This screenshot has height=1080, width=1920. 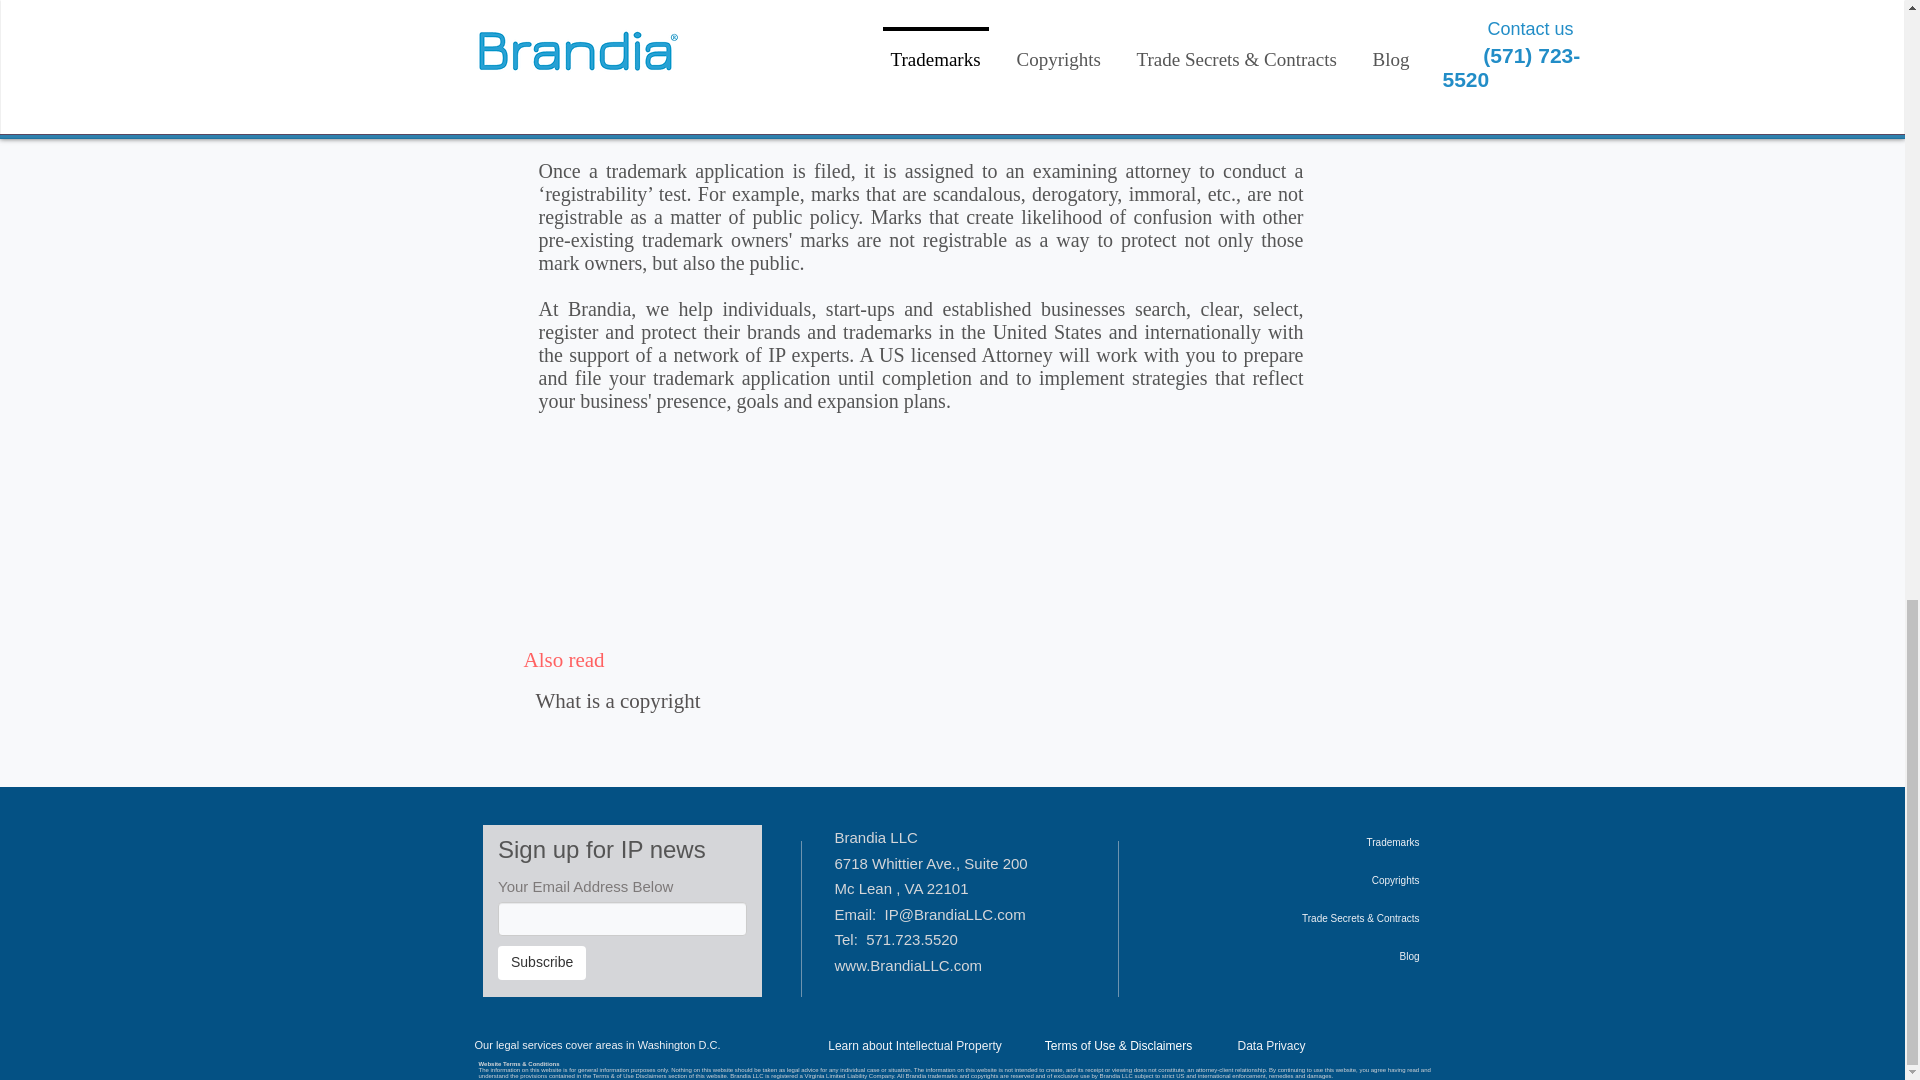 What do you see at coordinates (1316, 880) in the screenshot?
I see `Copyrights` at bounding box center [1316, 880].